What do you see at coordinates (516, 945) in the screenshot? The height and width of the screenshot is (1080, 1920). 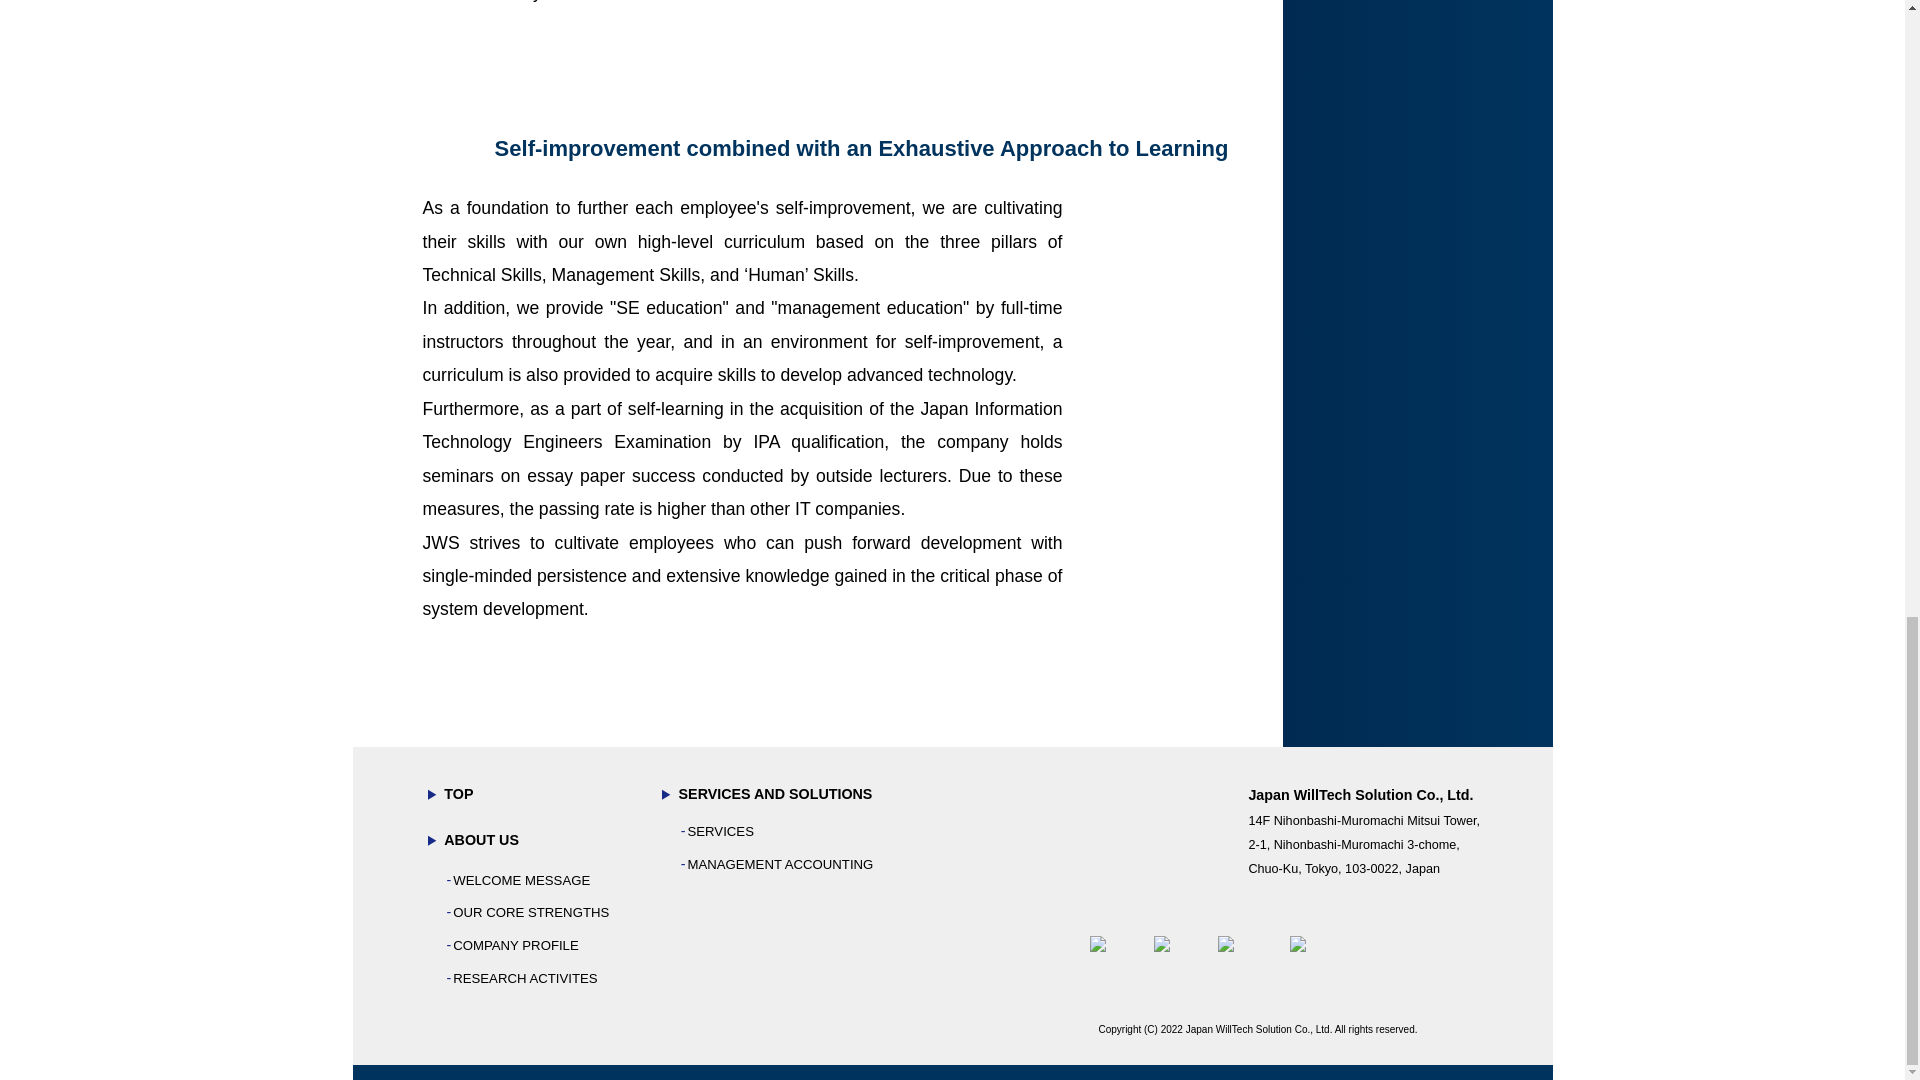 I see `COMPANY PROFILE` at bounding box center [516, 945].